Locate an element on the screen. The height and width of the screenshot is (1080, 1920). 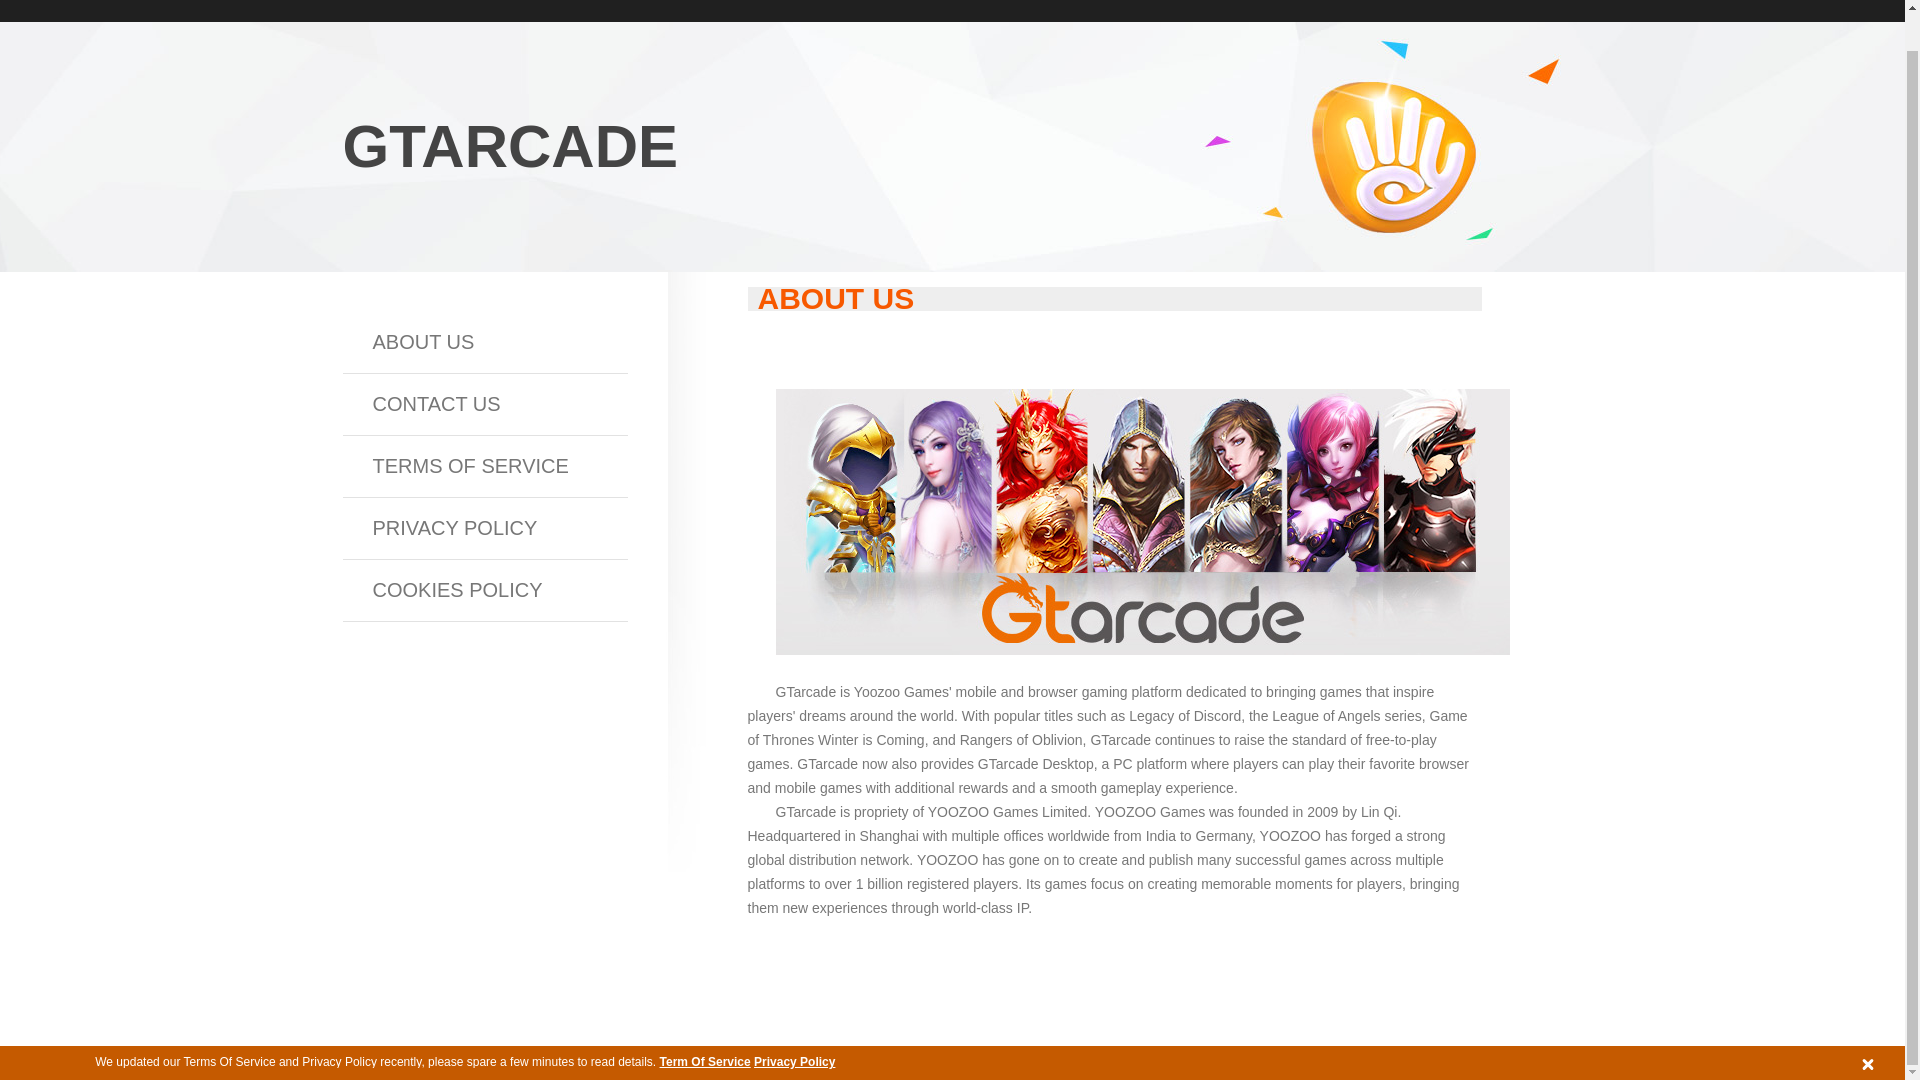
Term Of Service is located at coordinates (705, 1024).